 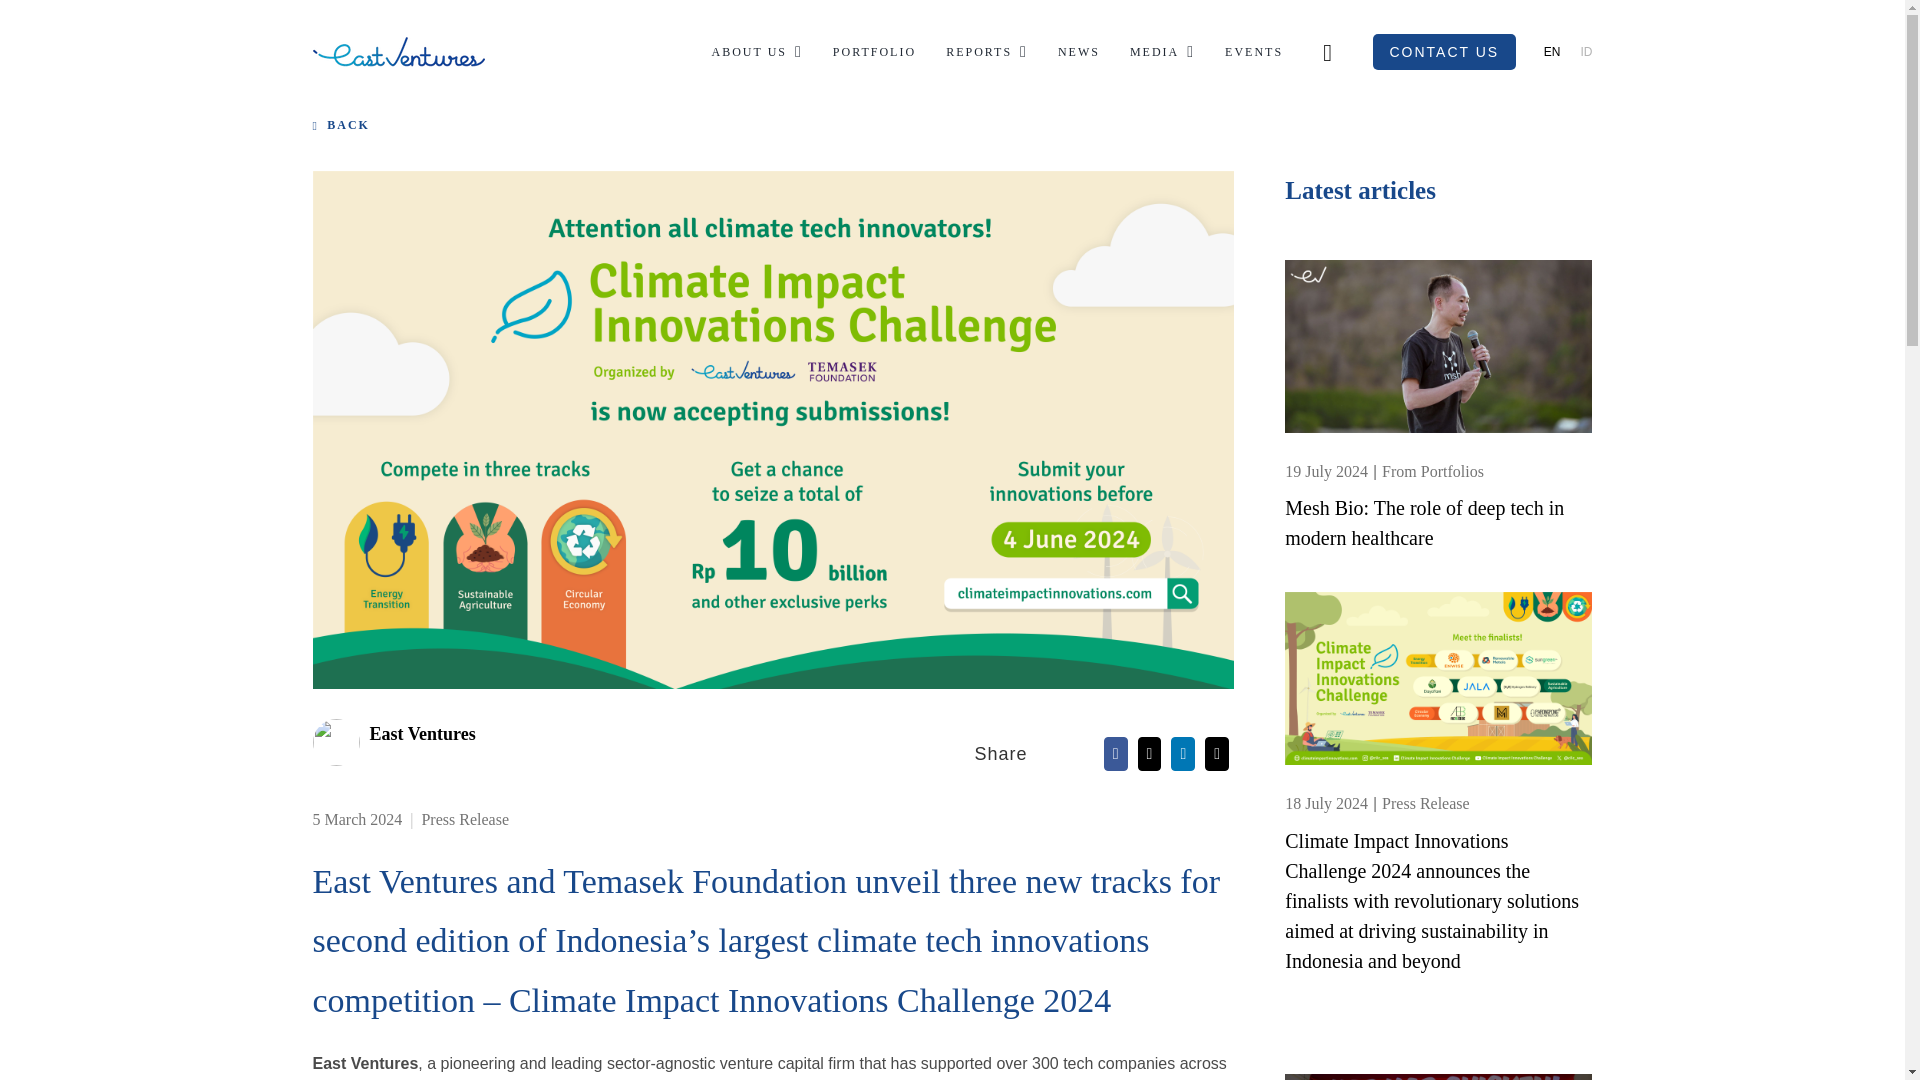 I want to click on PORTFOLIO, so click(x=874, y=52).